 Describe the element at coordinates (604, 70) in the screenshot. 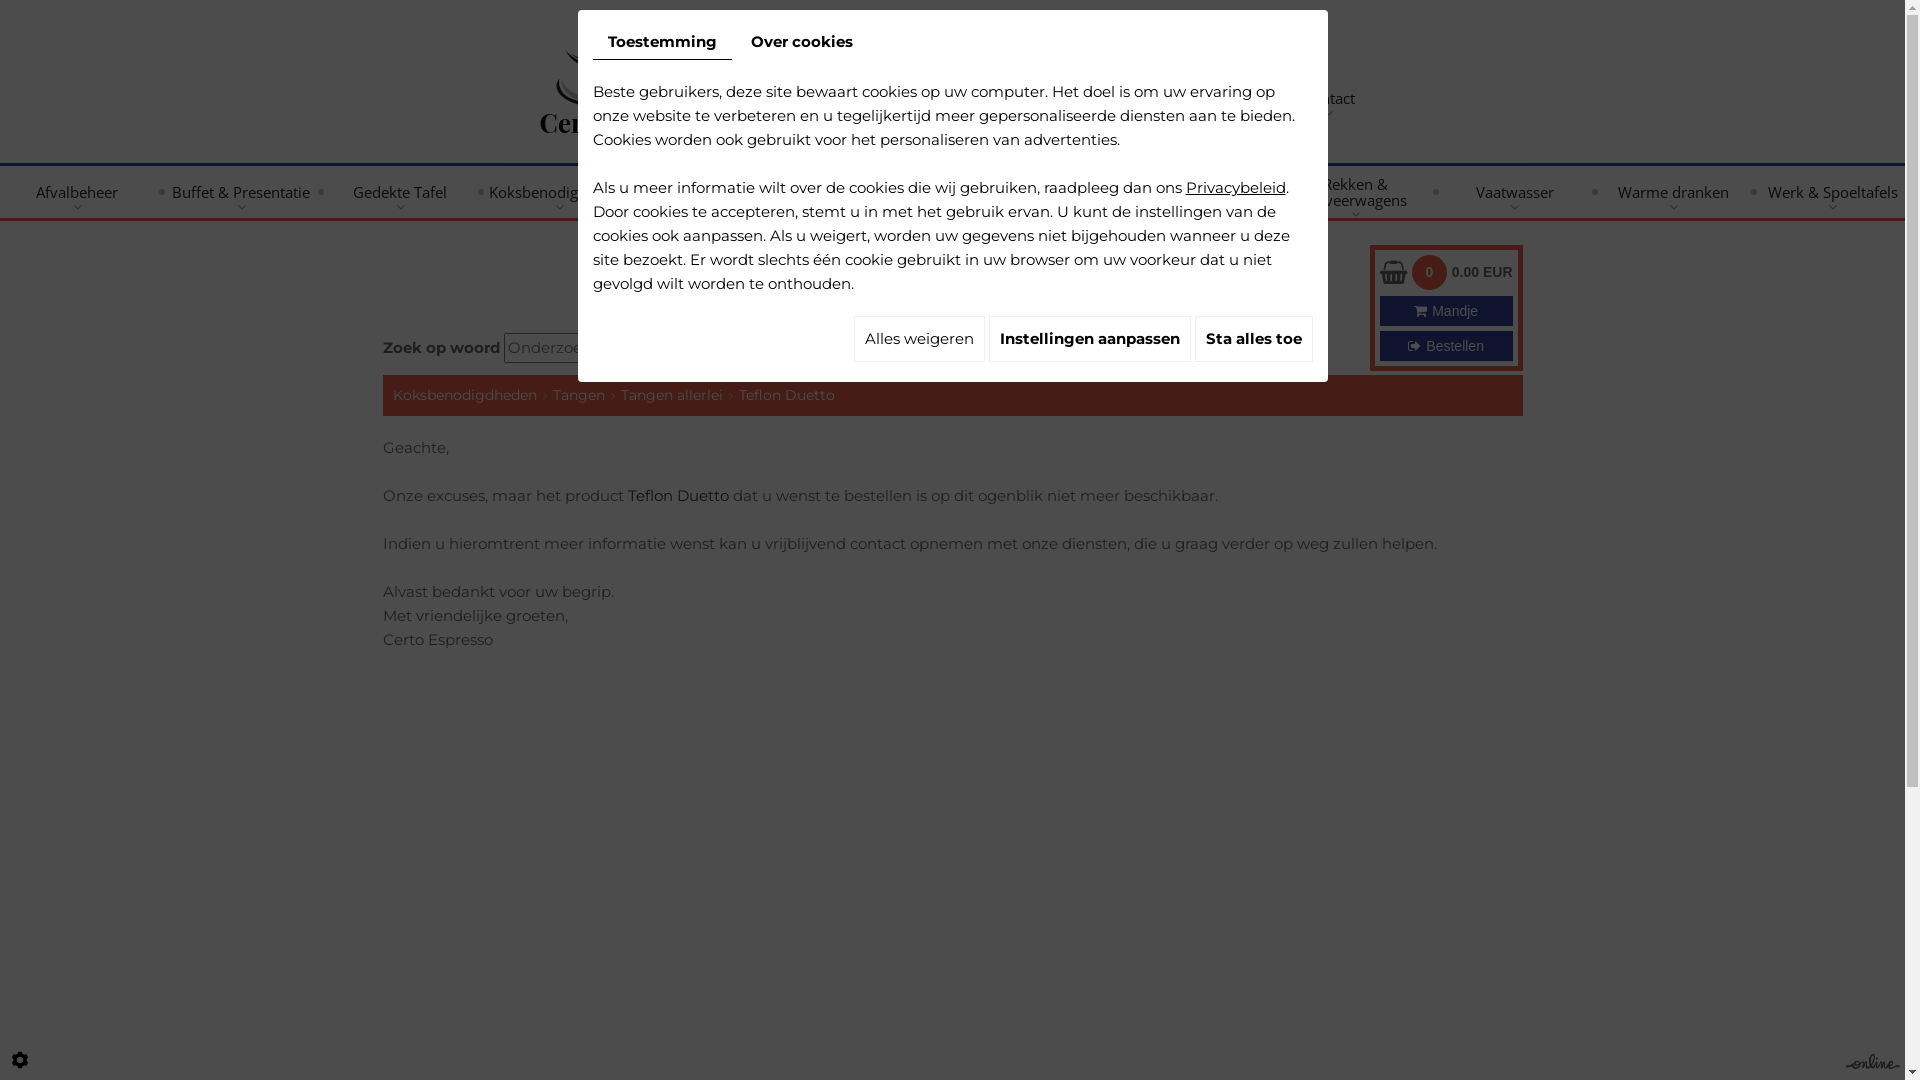

I see `Certo Espresso` at that location.